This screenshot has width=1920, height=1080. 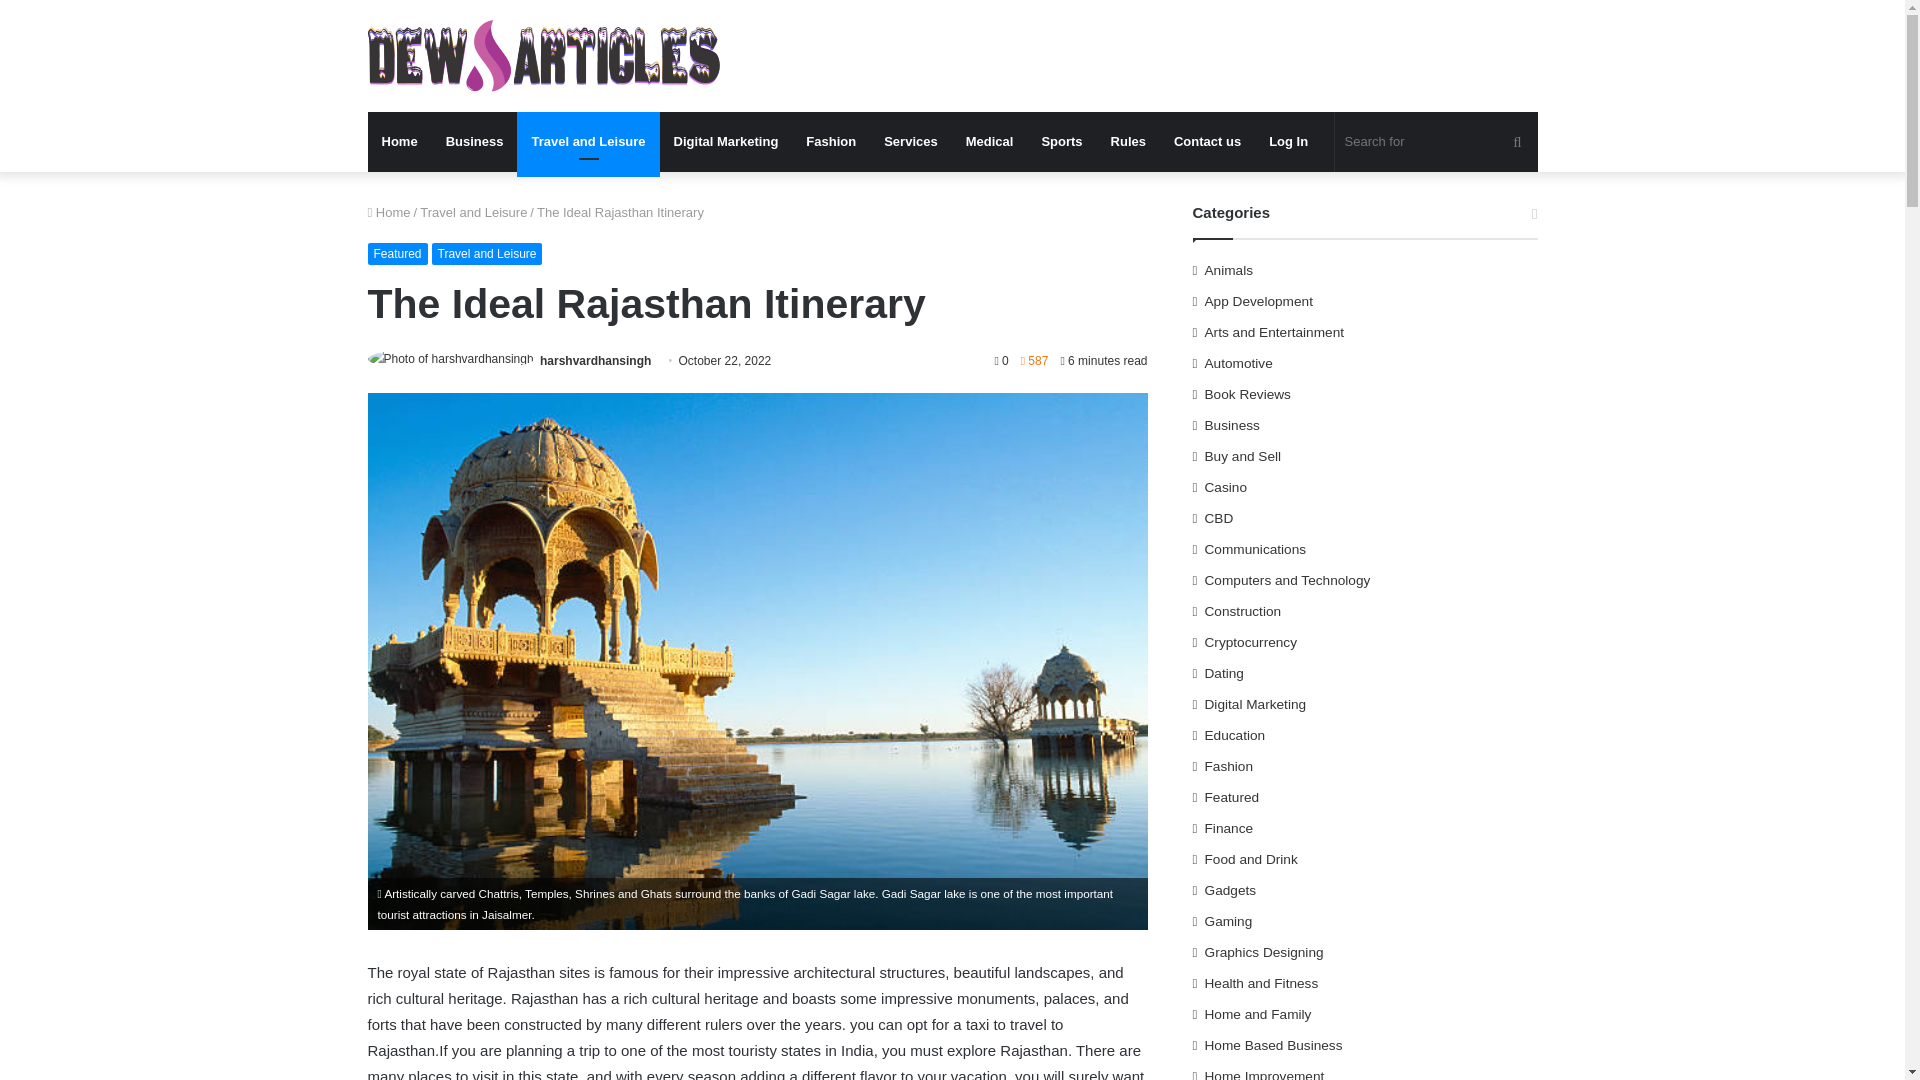 What do you see at coordinates (990, 142) in the screenshot?
I see `Medical` at bounding box center [990, 142].